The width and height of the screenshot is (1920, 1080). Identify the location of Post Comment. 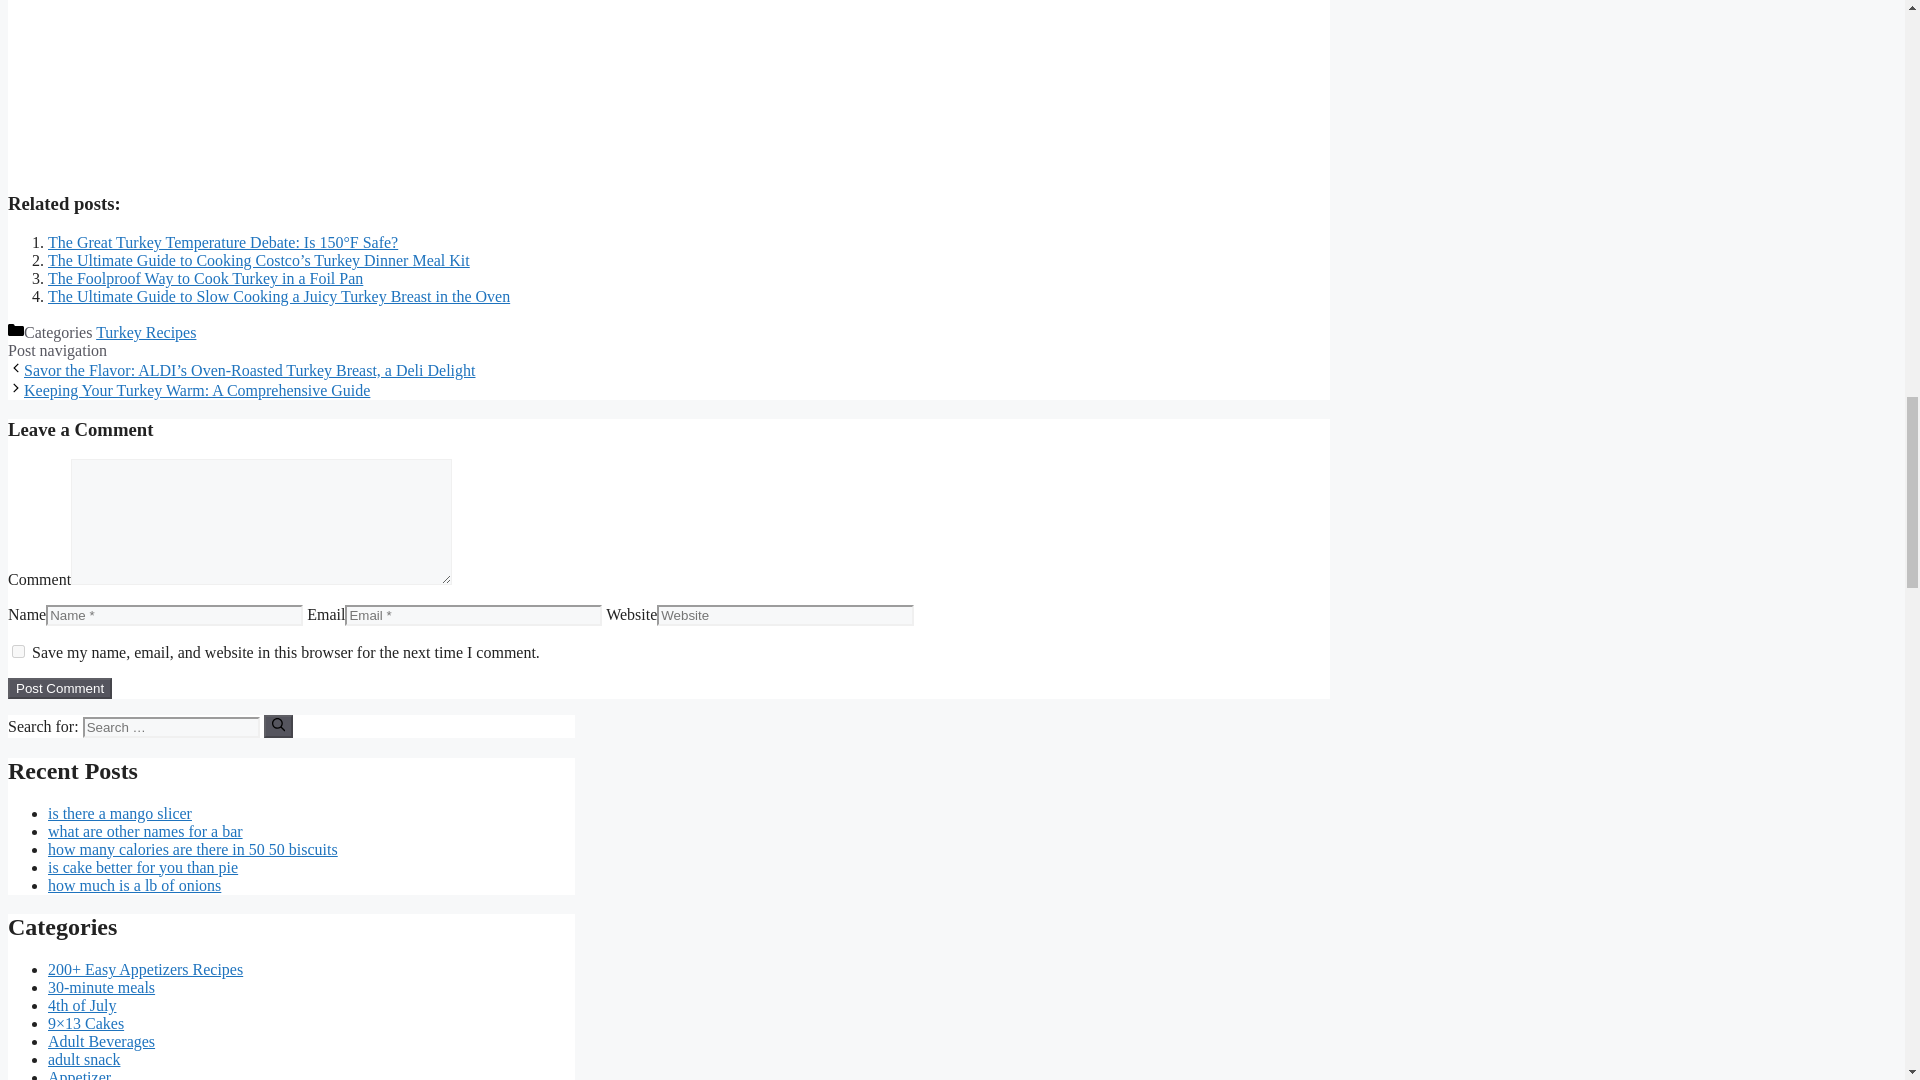
(59, 688).